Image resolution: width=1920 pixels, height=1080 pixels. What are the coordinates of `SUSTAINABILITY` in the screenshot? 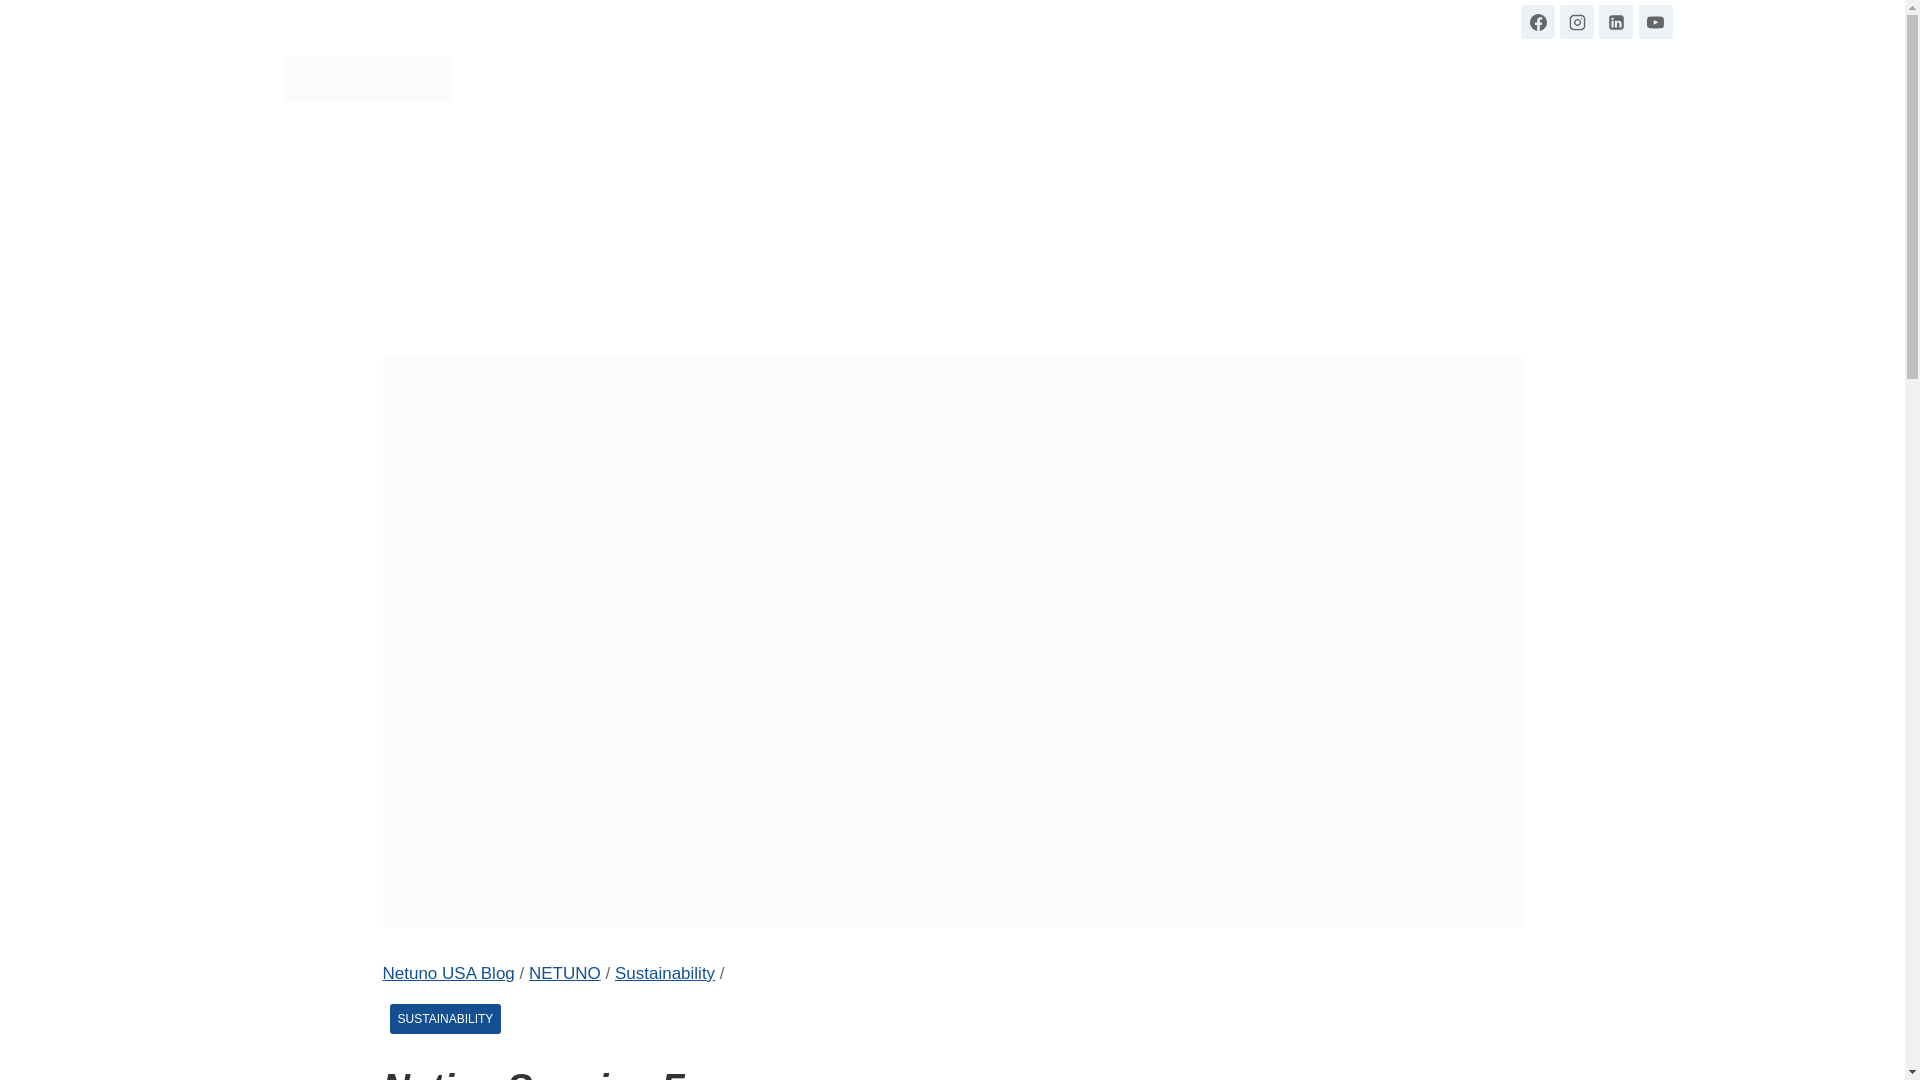 It's located at (445, 1018).